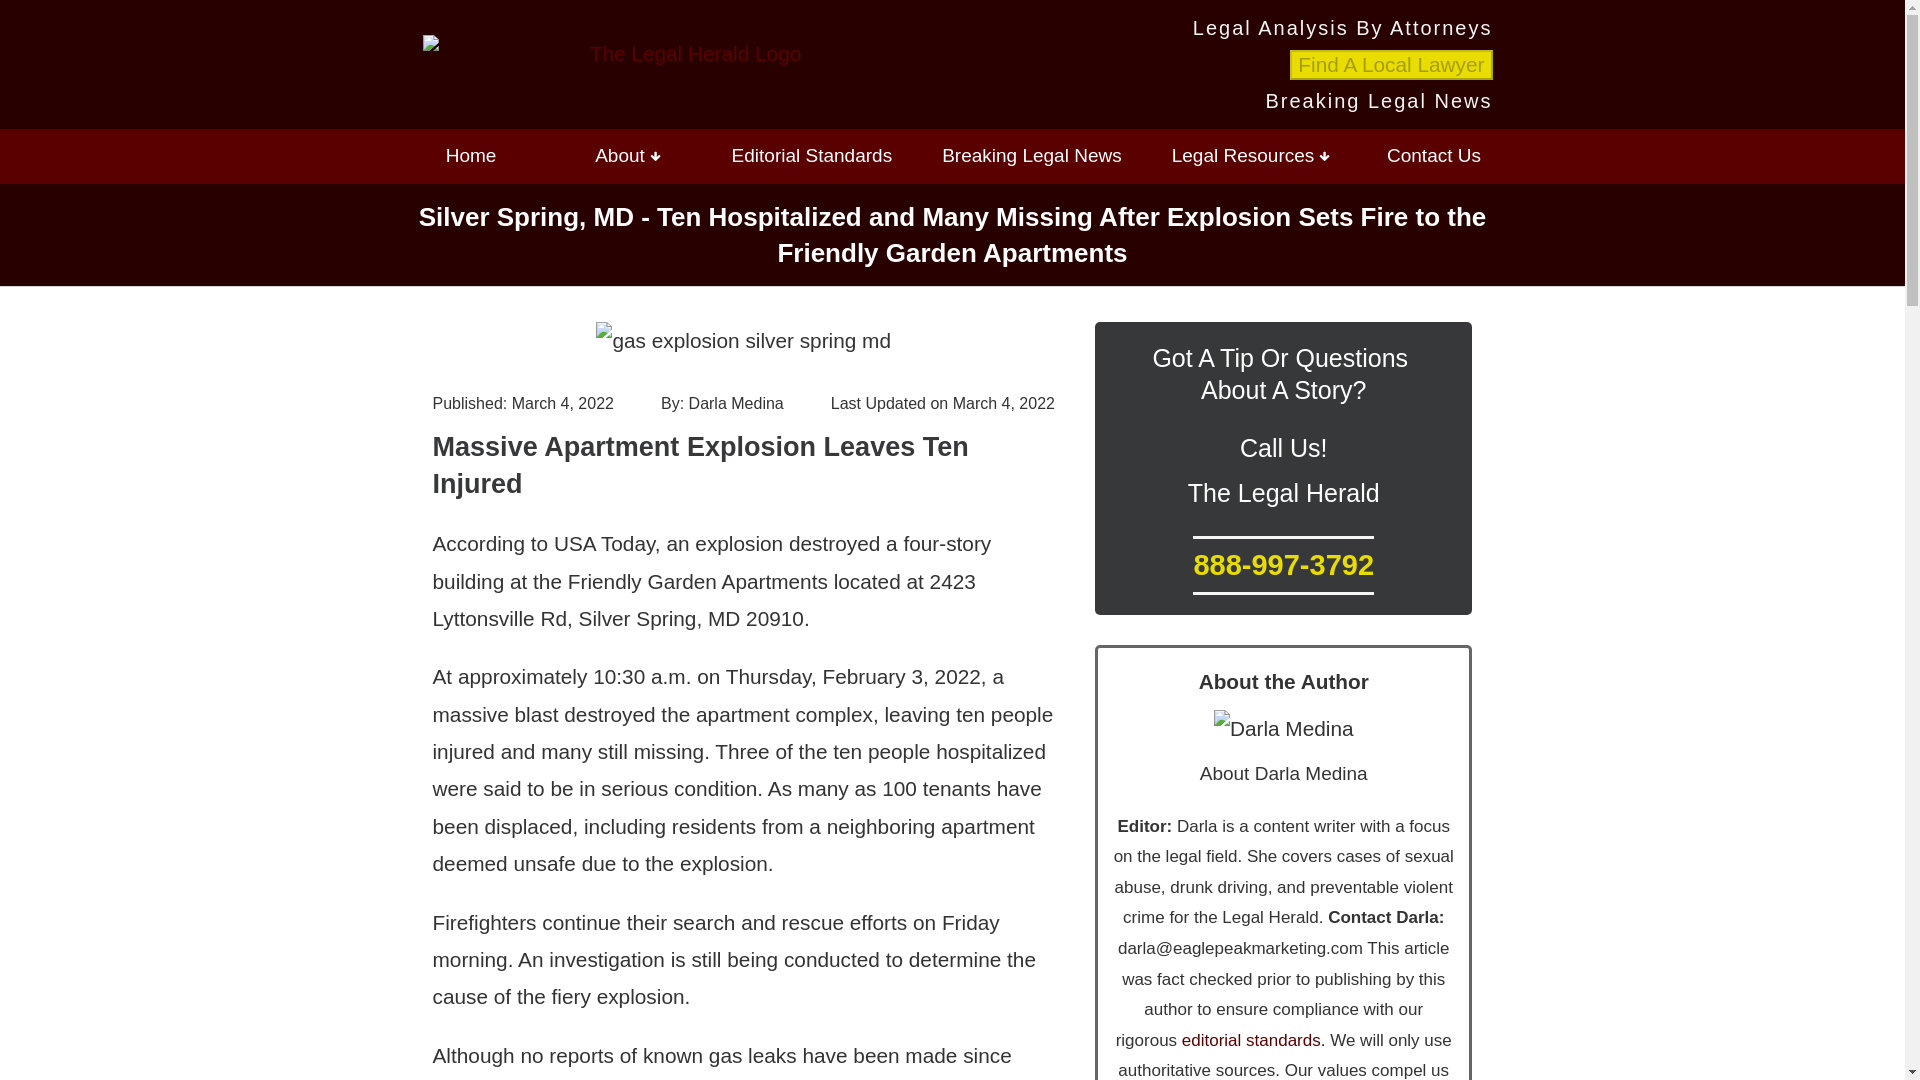 This screenshot has width=1920, height=1080. What do you see at coordinates (1032, 155) in the screenshot?
I see `Breaking Legal News` at bounding box center [1032, 155].